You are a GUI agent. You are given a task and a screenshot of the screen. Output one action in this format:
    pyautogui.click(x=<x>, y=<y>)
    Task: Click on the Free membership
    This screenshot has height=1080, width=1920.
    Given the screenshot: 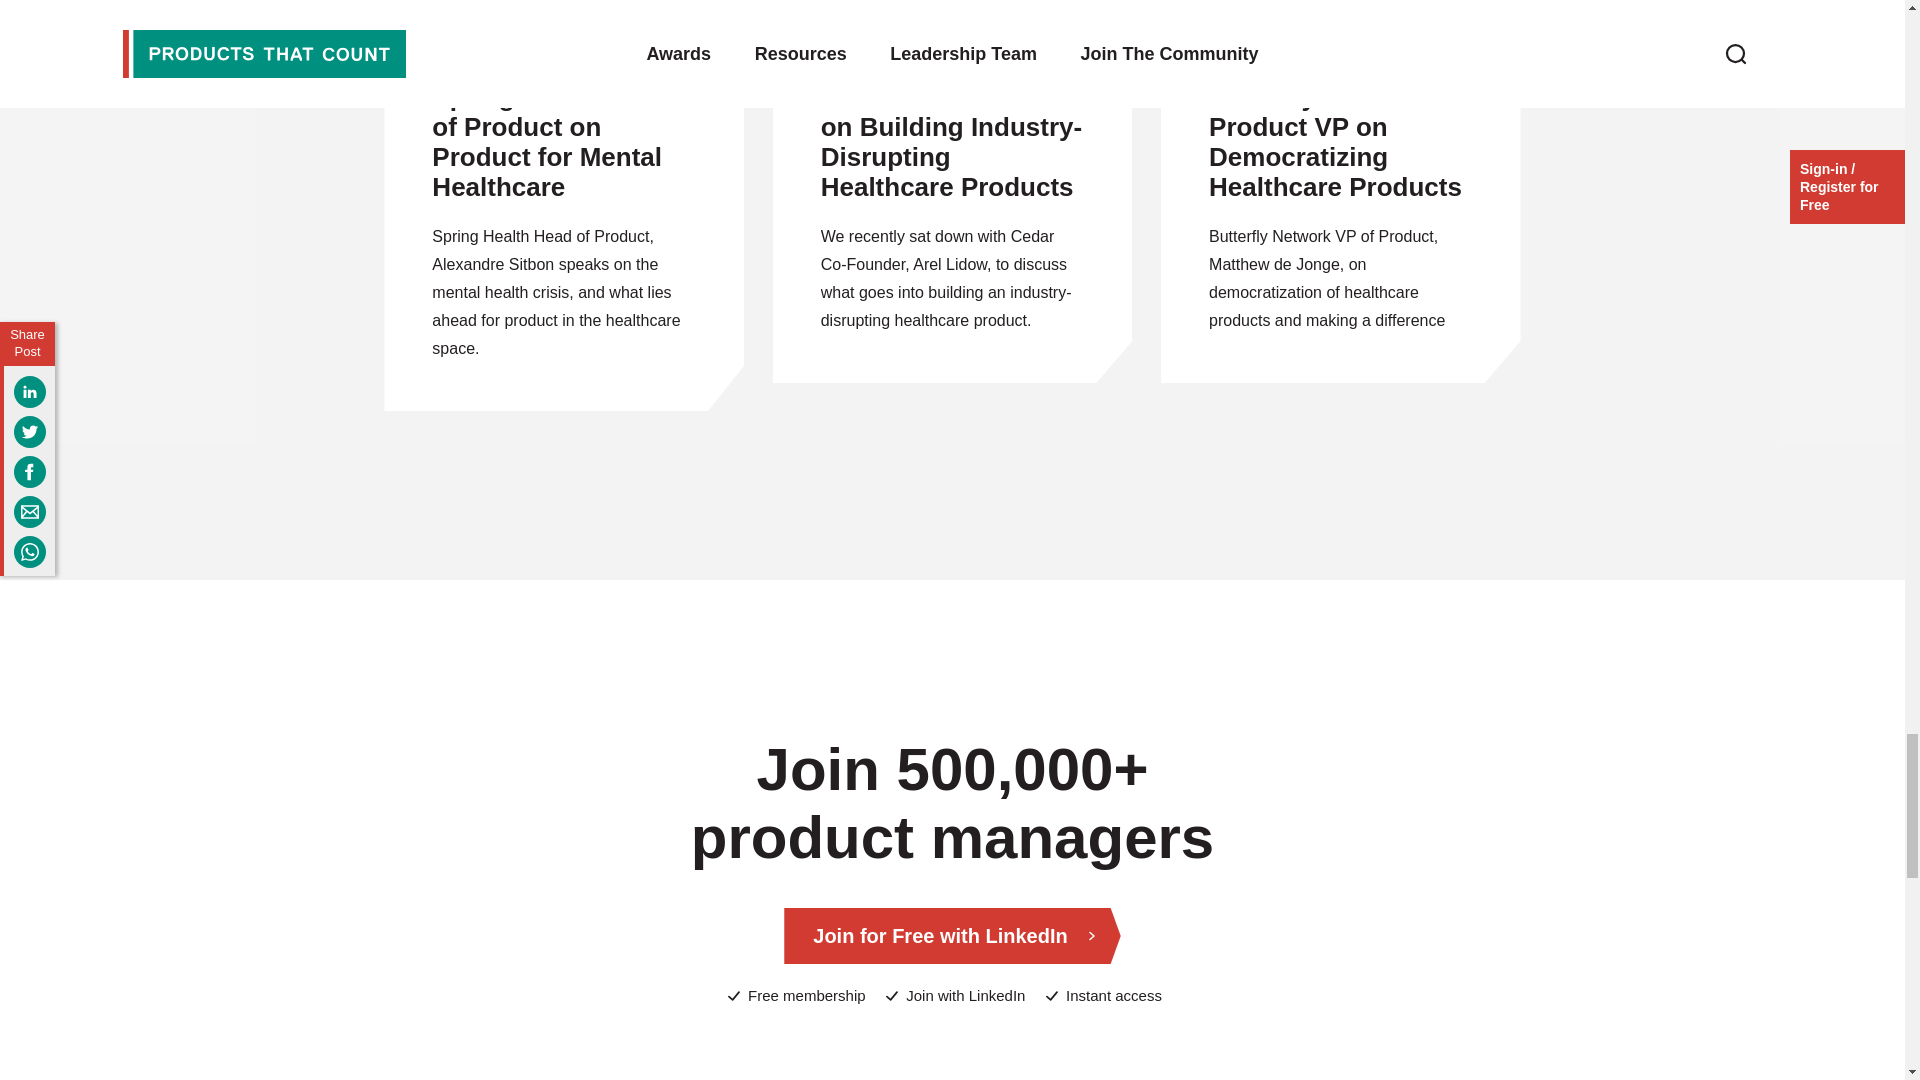 What is the action you would take?
    pyautogui.click(x=796, y=995)
    